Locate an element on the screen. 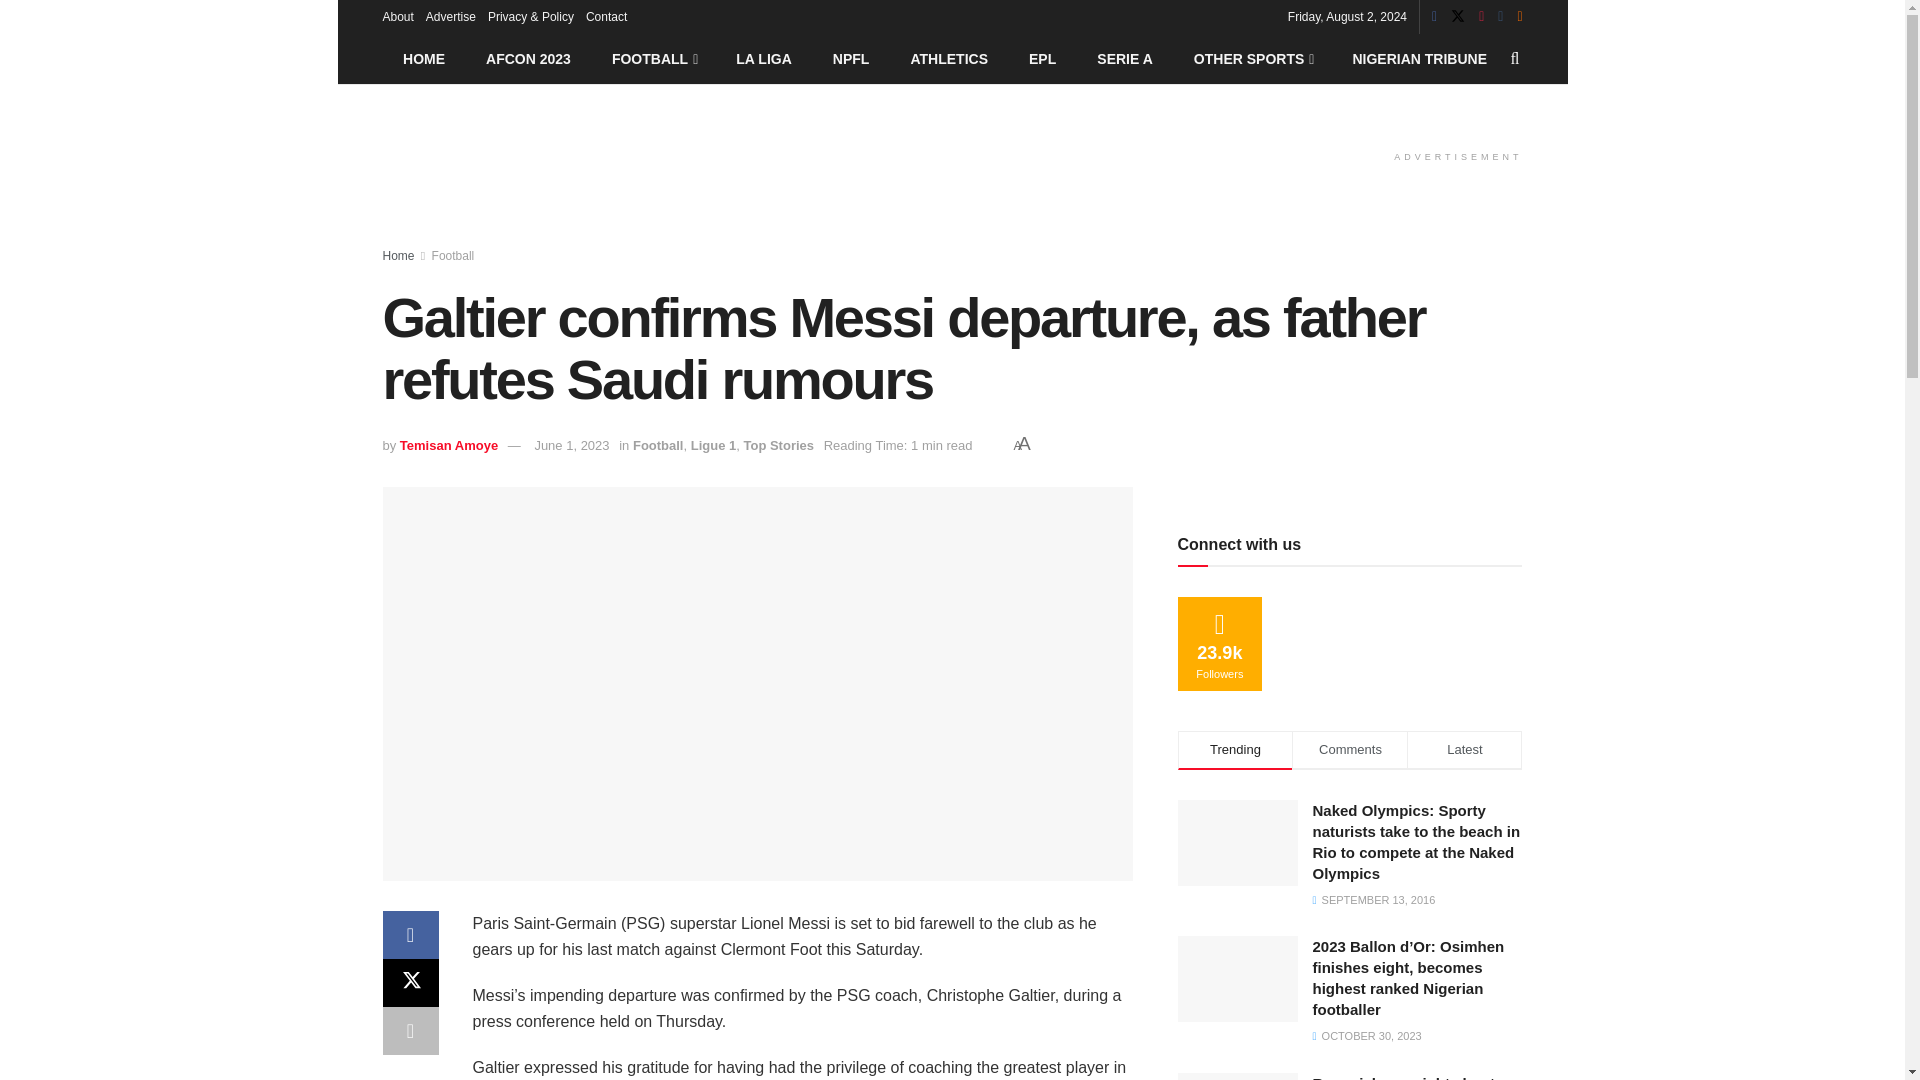 This screenshot has height=1080, width=1920. HOME is located at coordinates (423, 58).